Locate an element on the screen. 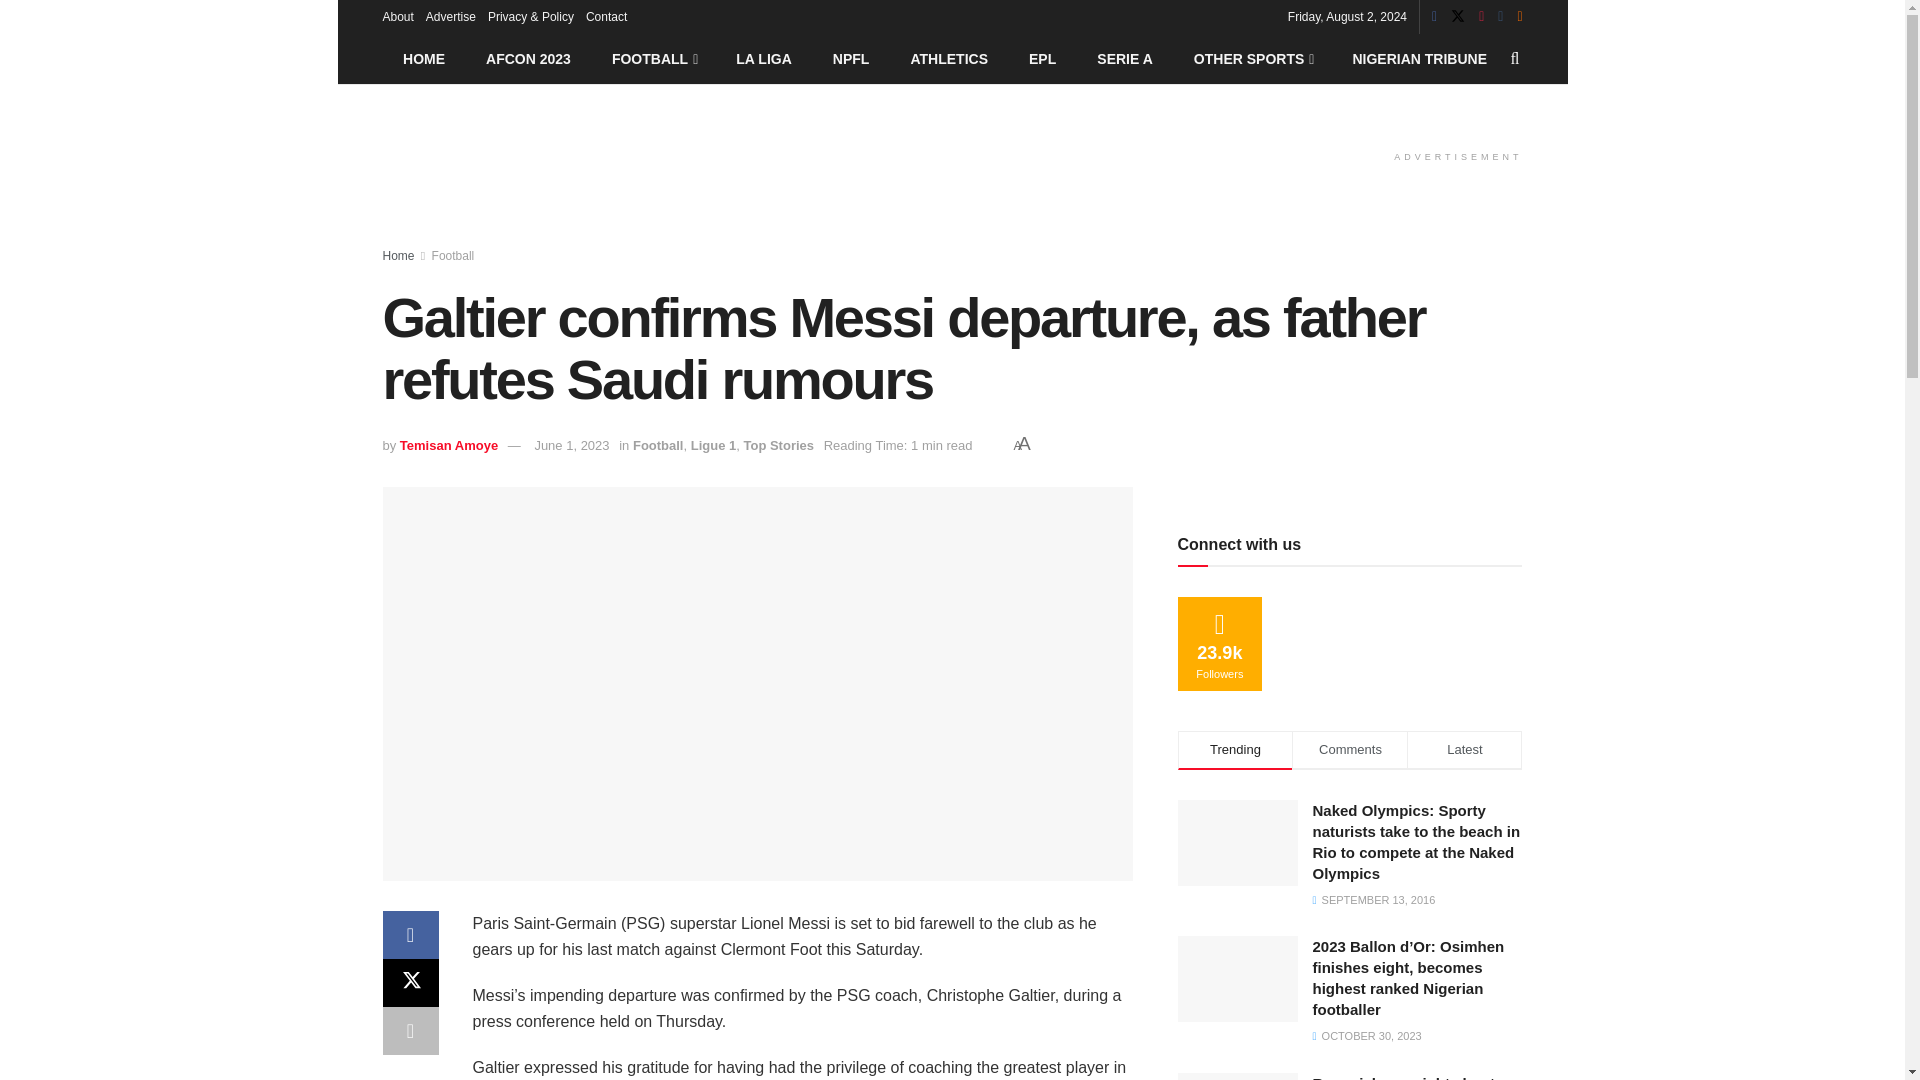 This screenshot has height=1080, width=1920. HOME is located at coordinates (423, 58).